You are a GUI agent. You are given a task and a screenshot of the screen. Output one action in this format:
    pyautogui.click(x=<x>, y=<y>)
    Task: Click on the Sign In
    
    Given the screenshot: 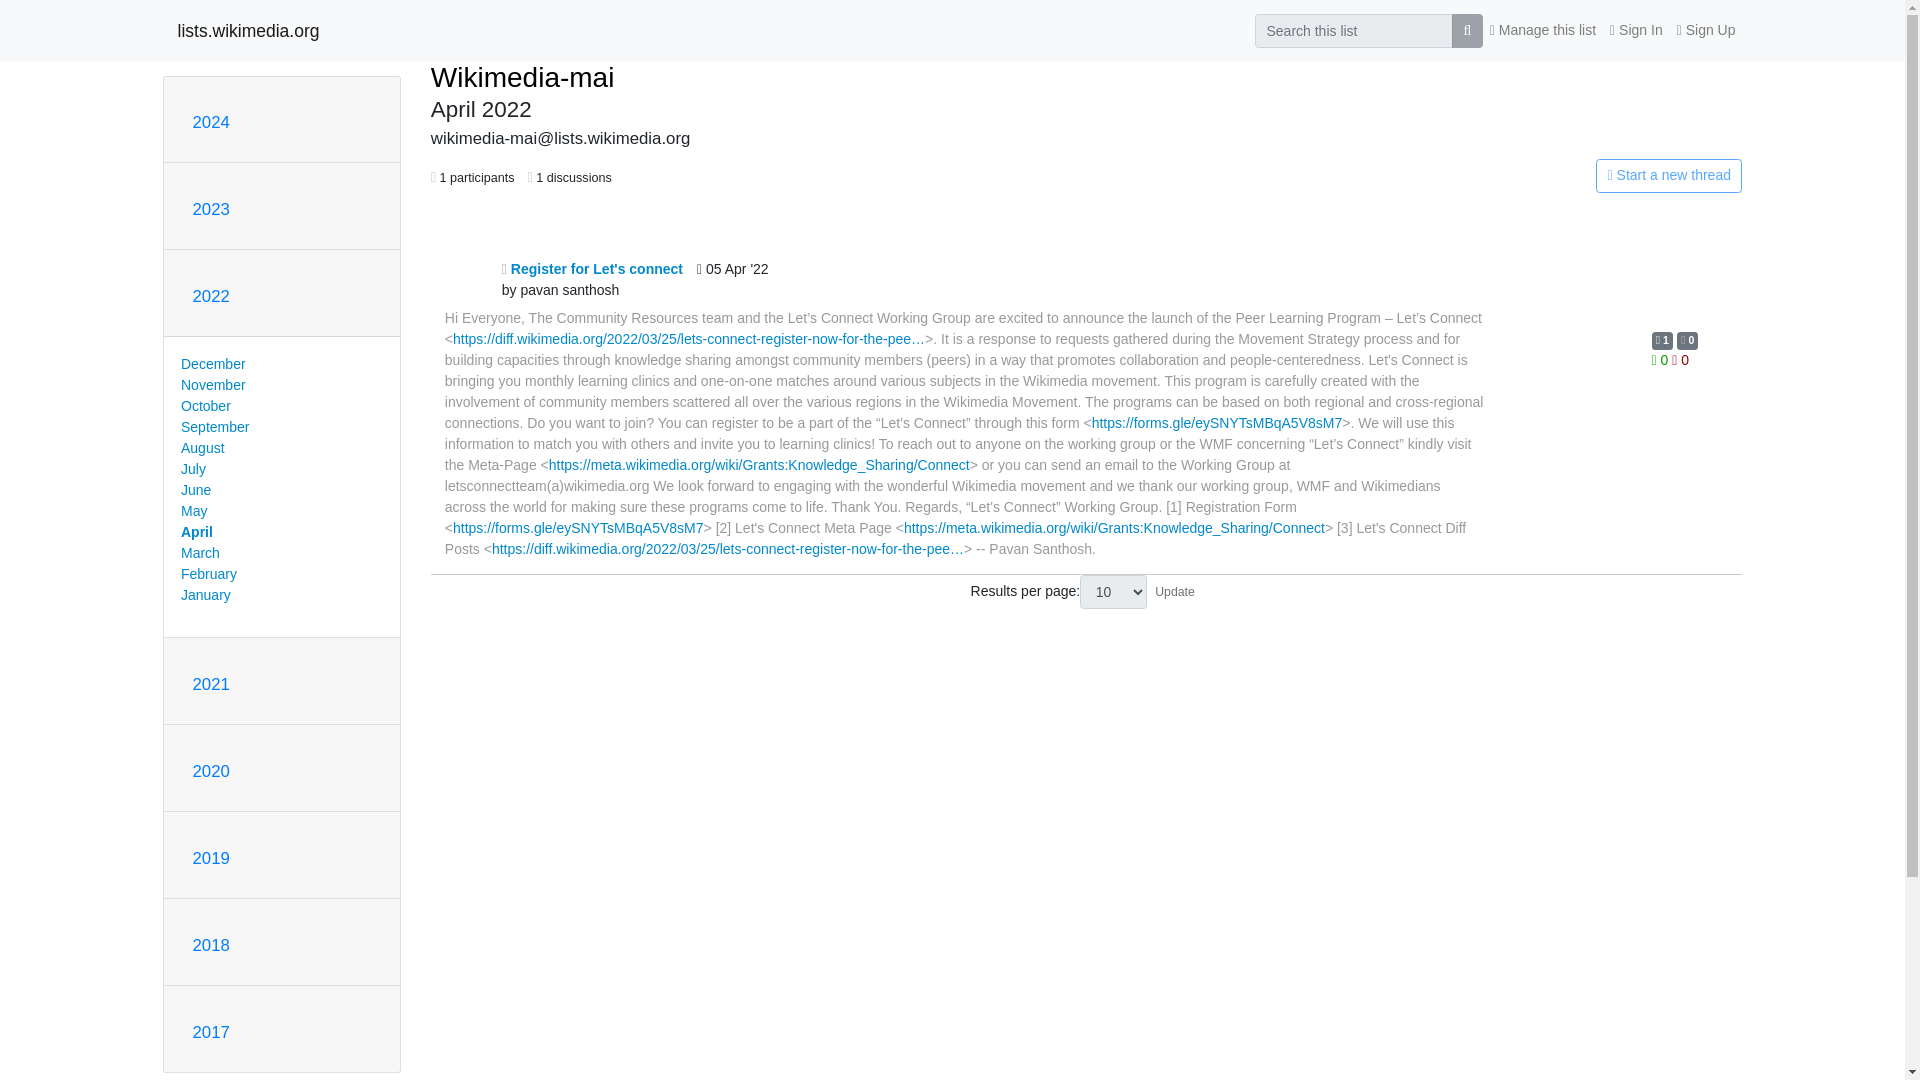 What is the action you would take?
    pyautogui.click(x=1636, y=30)
    